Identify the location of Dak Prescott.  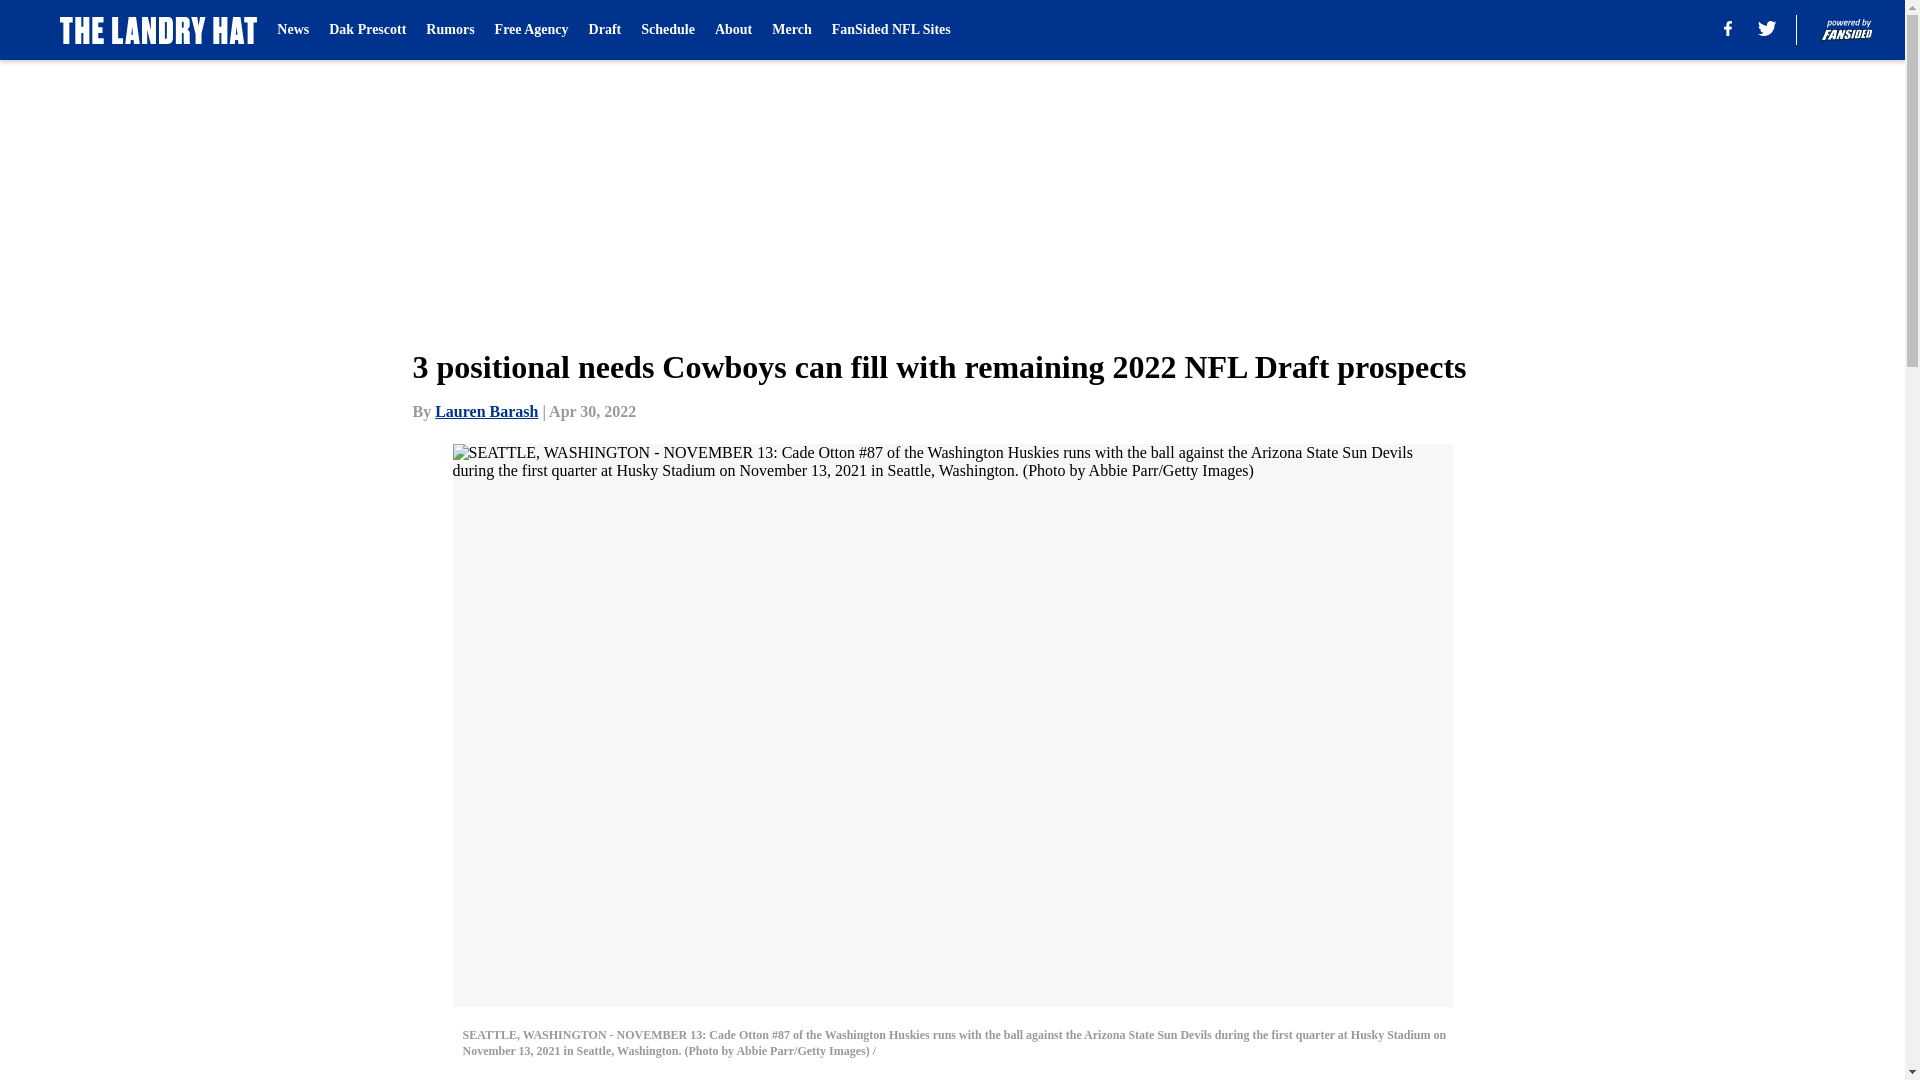
(366, 30).